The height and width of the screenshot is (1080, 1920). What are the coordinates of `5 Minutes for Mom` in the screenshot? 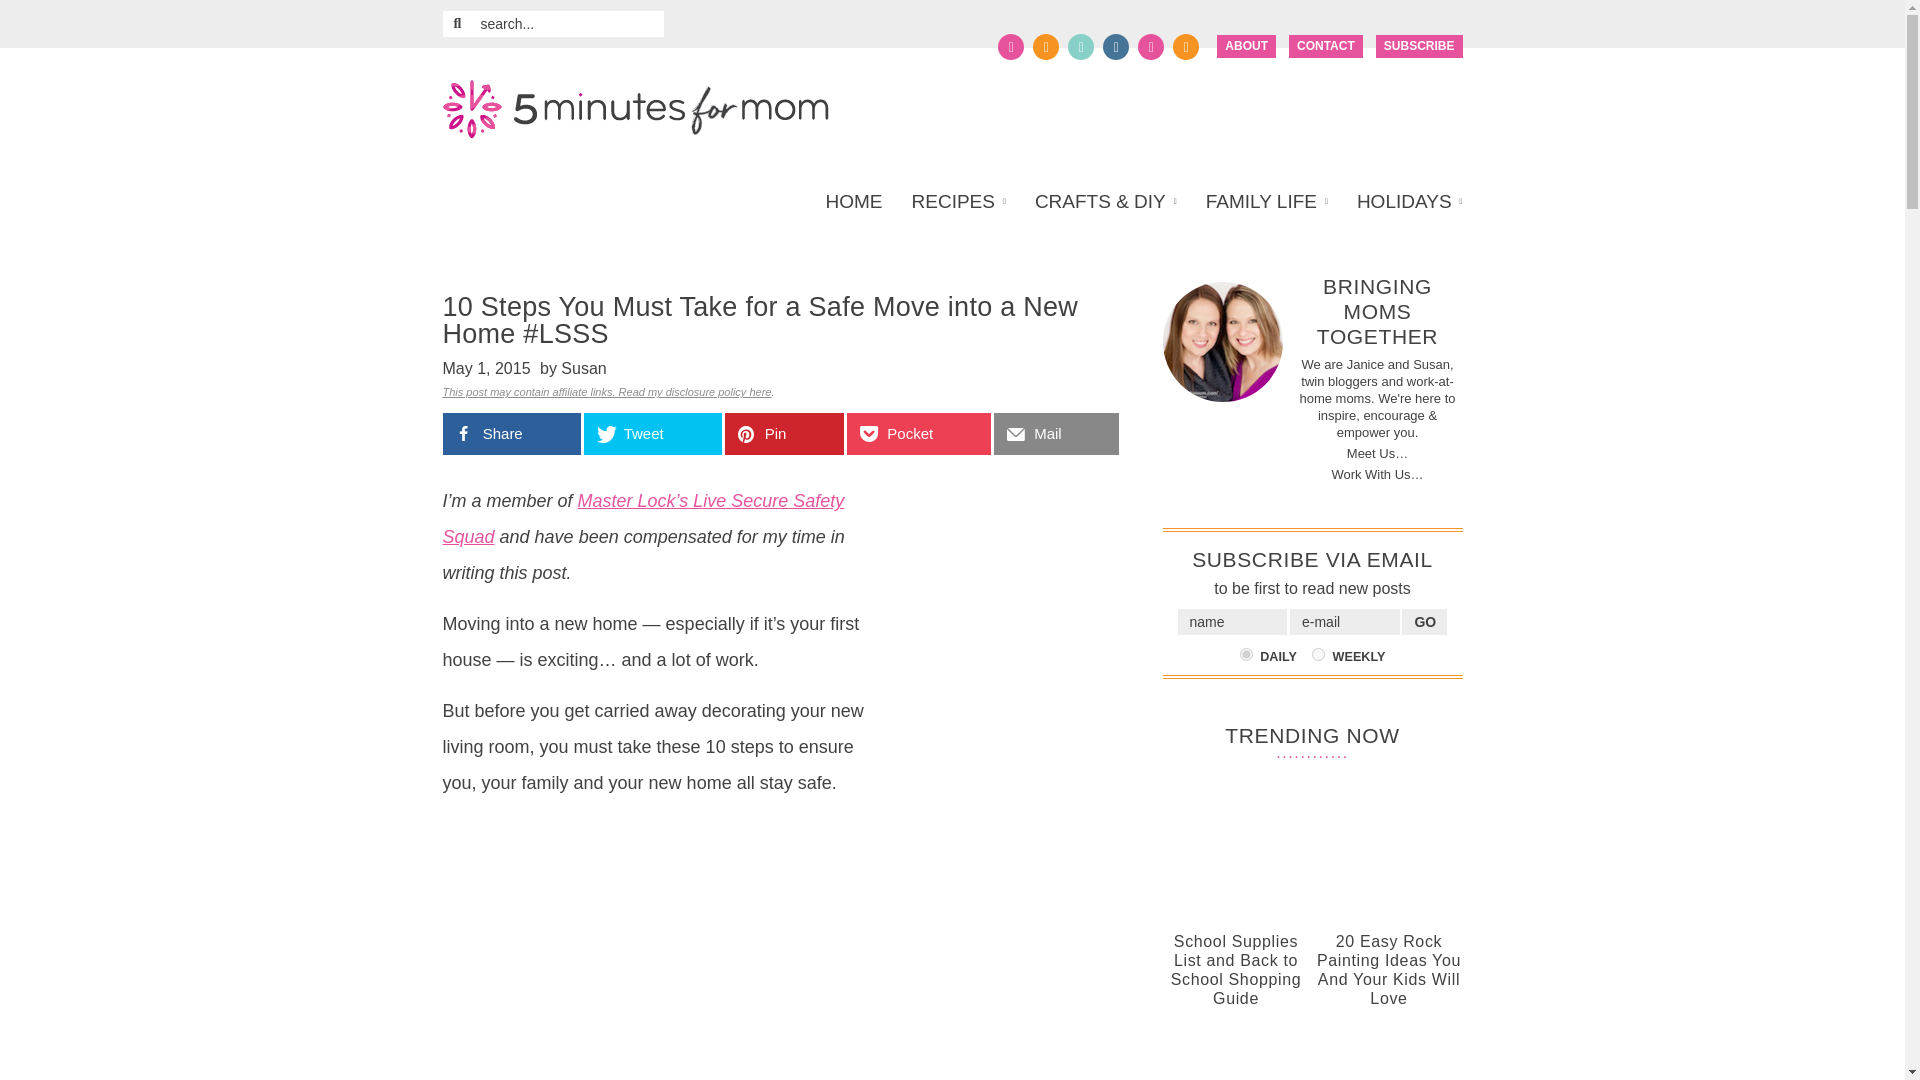 It's located at (634, 109).